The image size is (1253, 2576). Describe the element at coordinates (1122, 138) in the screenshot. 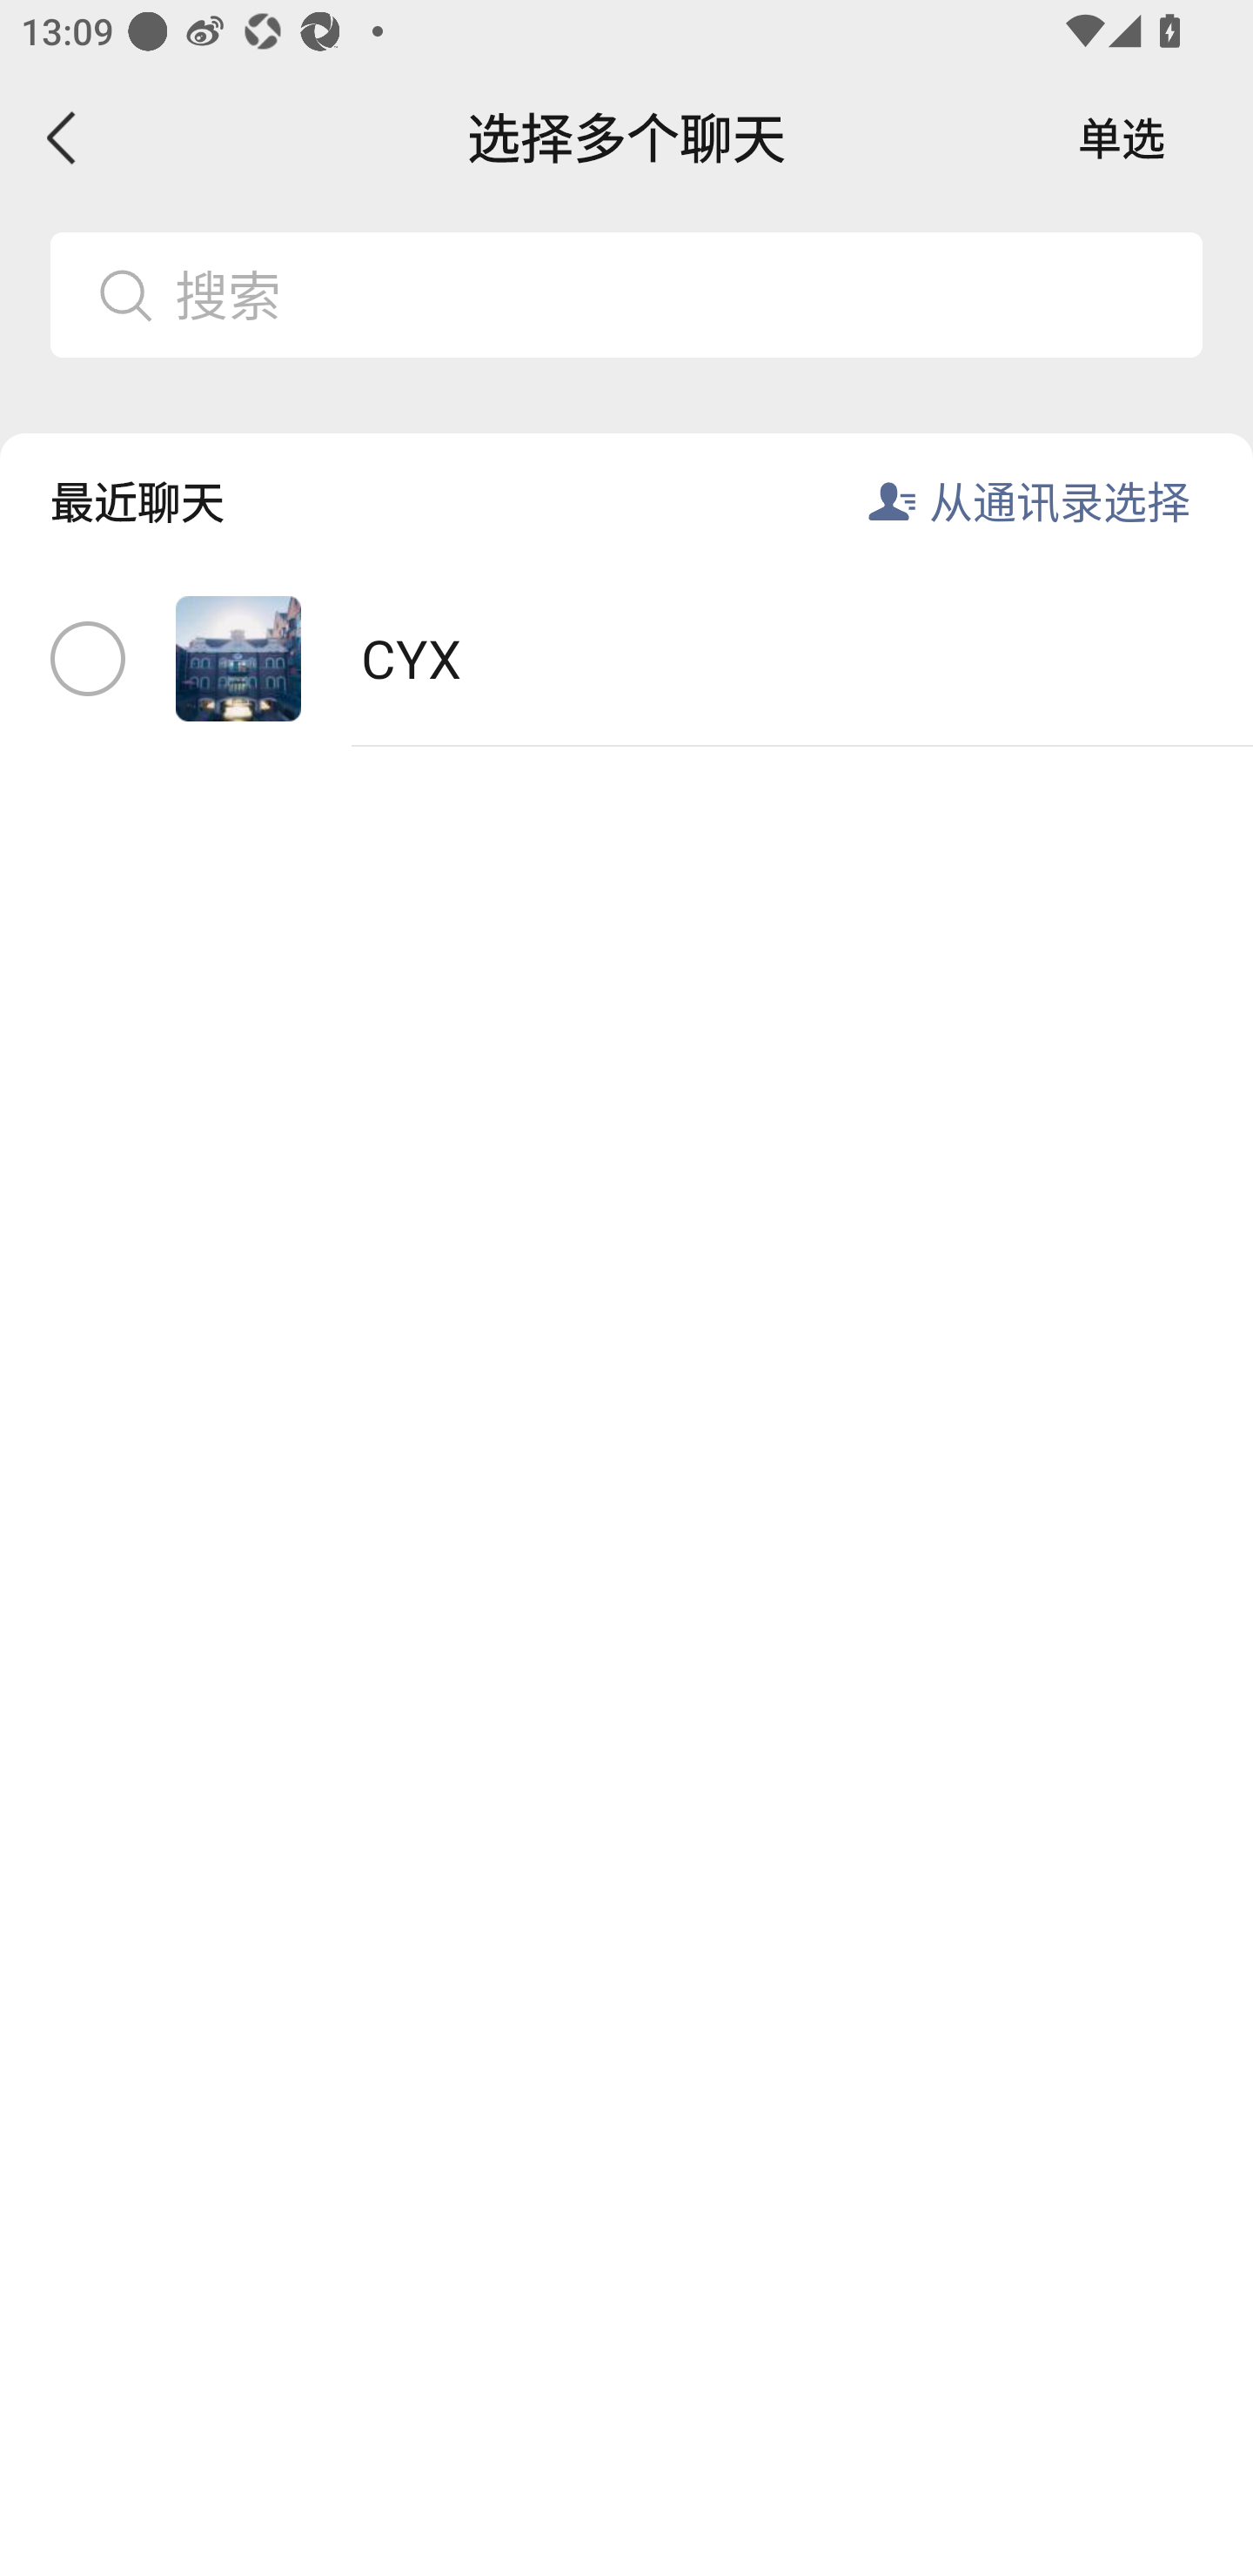

I see `单选` at that location.